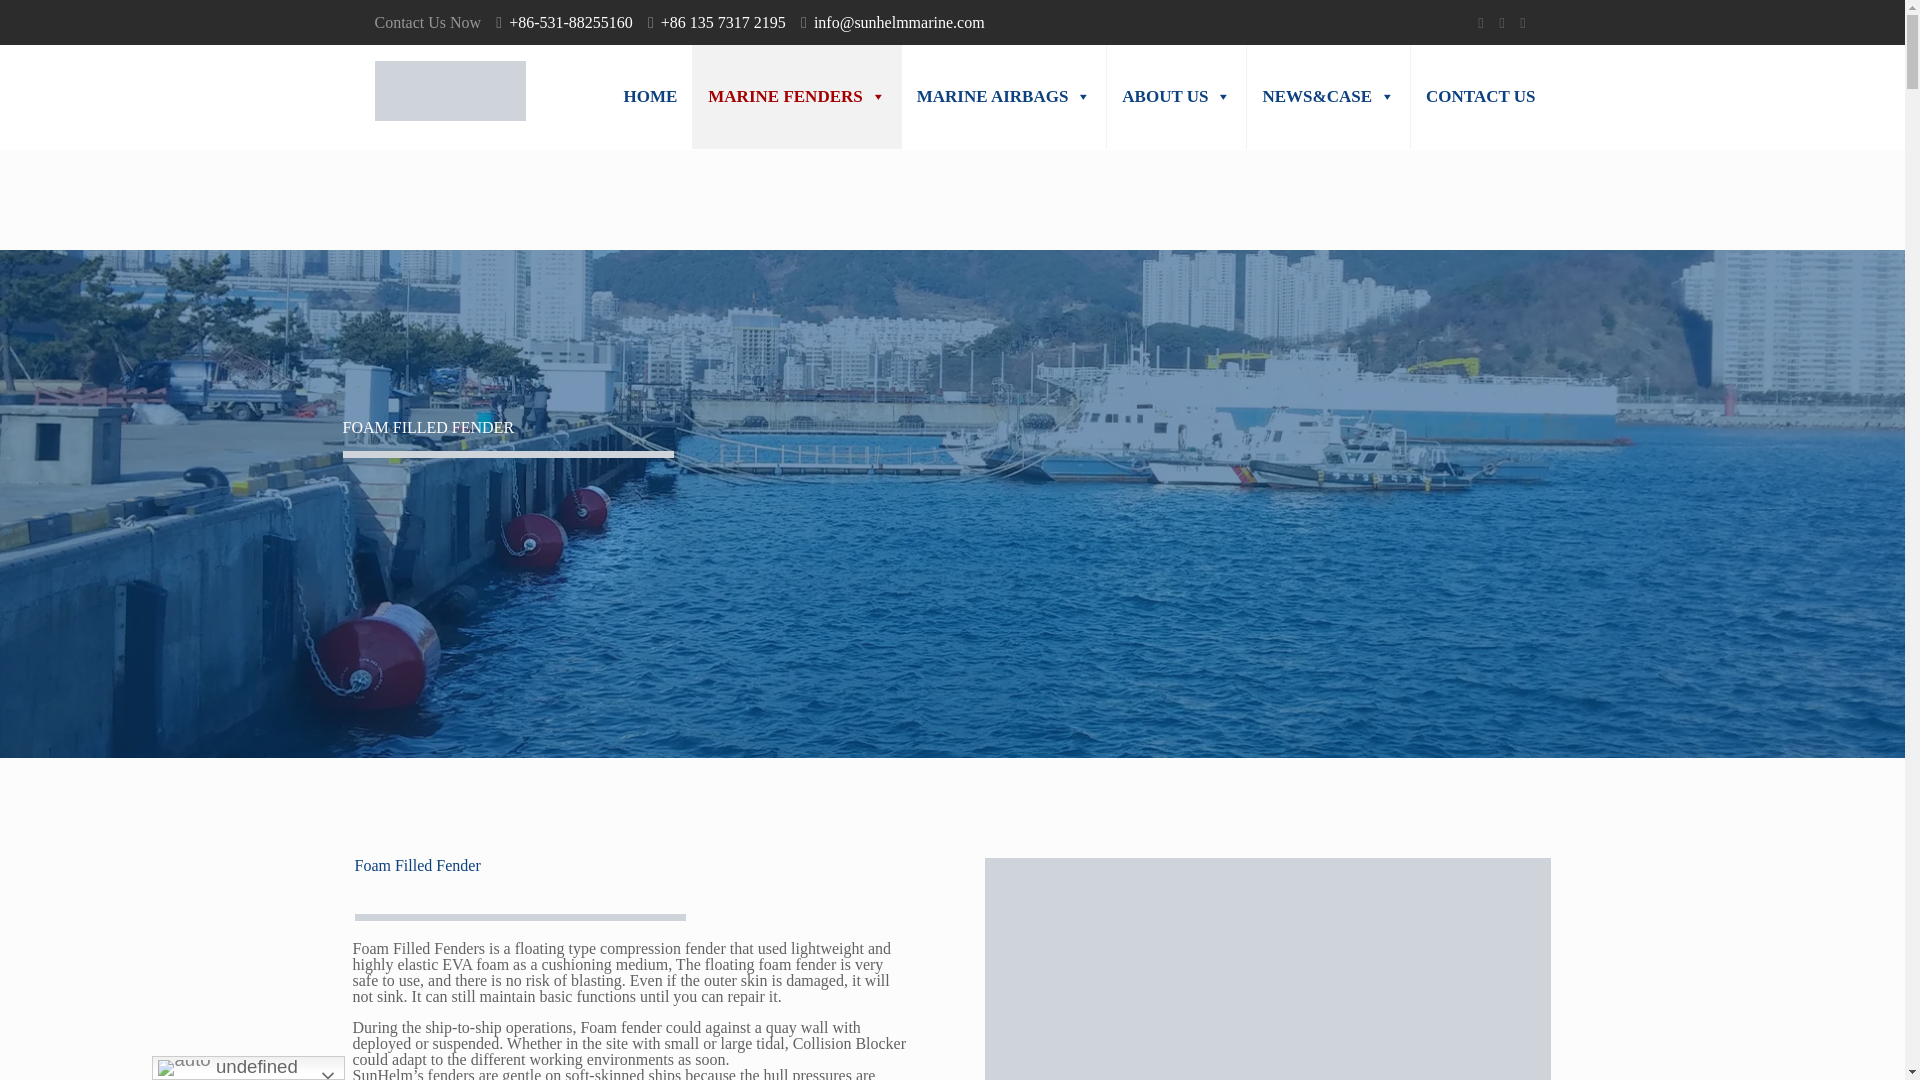 The height and width of the screenshot is (1080, 1920). I want to click on ABOUT US, so click(1176, 97).